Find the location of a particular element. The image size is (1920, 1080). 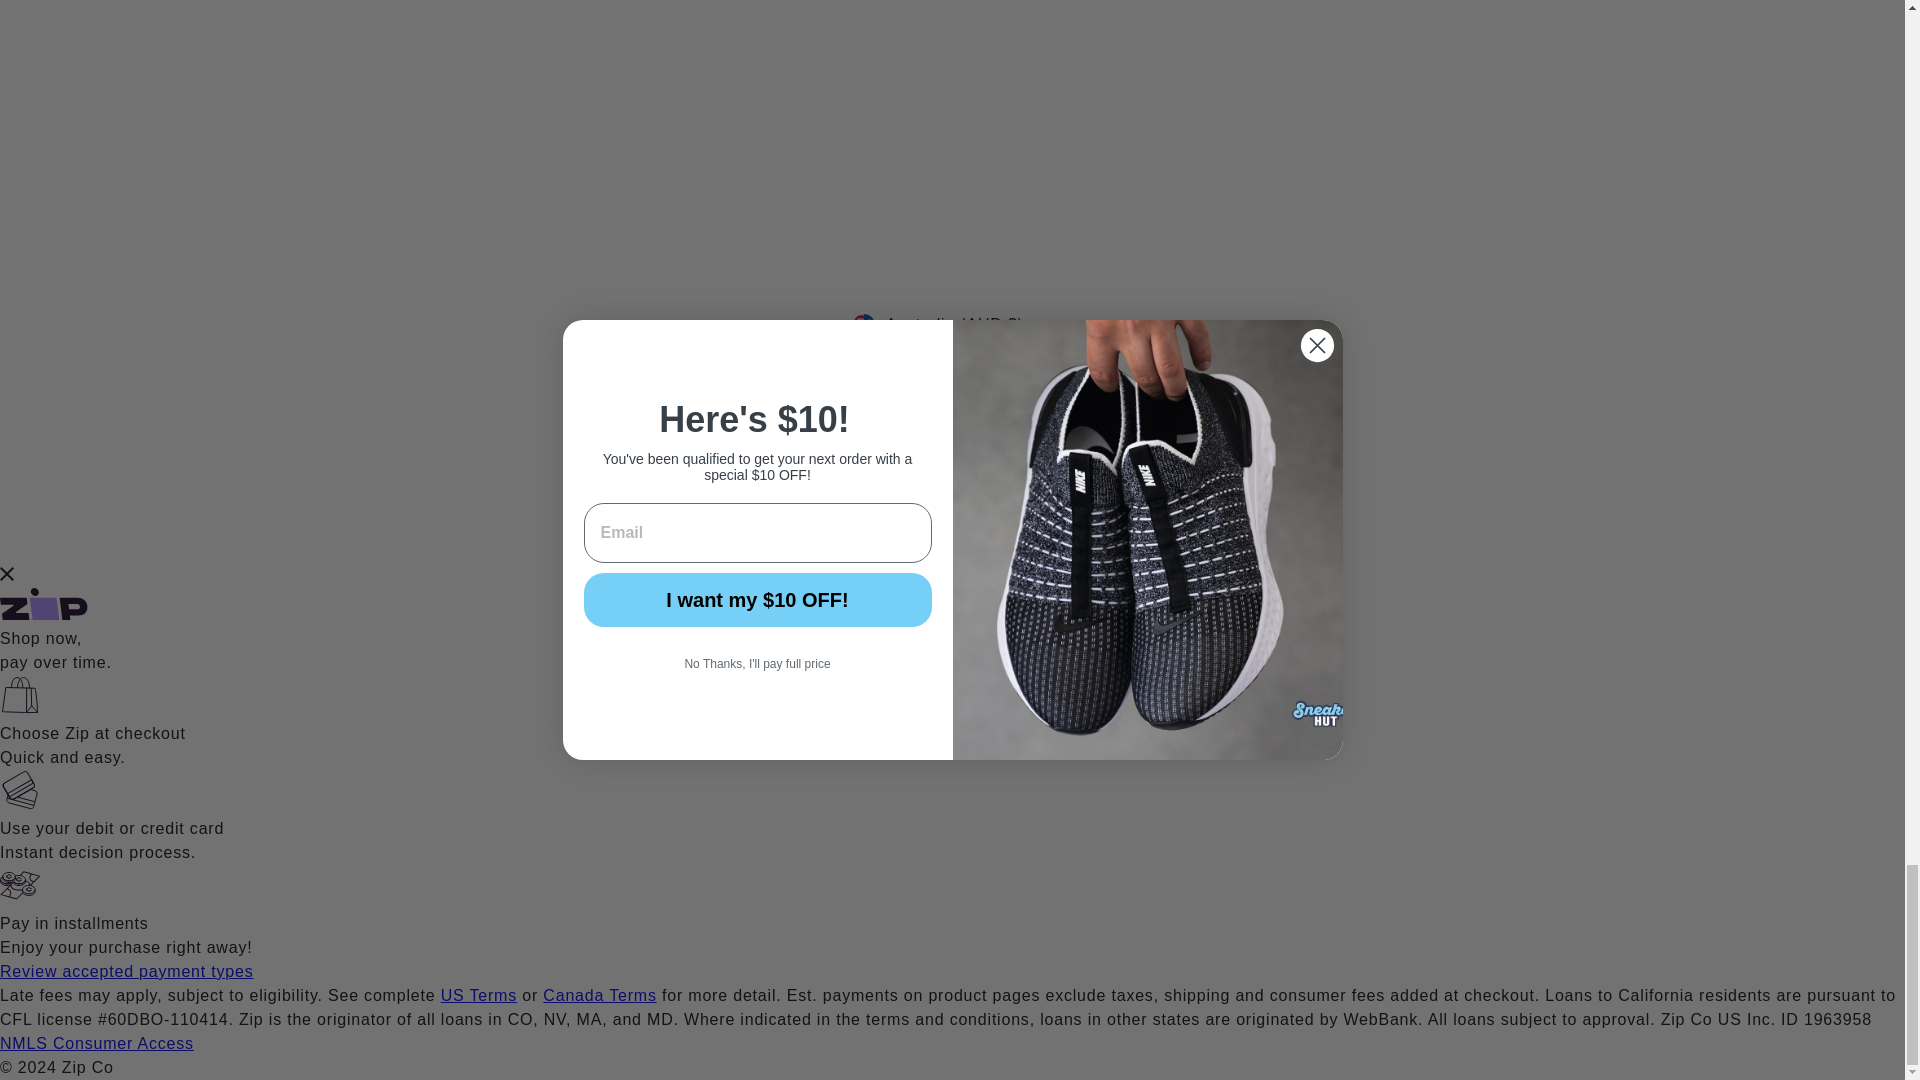

American Express is located at coordinates (790, 508).